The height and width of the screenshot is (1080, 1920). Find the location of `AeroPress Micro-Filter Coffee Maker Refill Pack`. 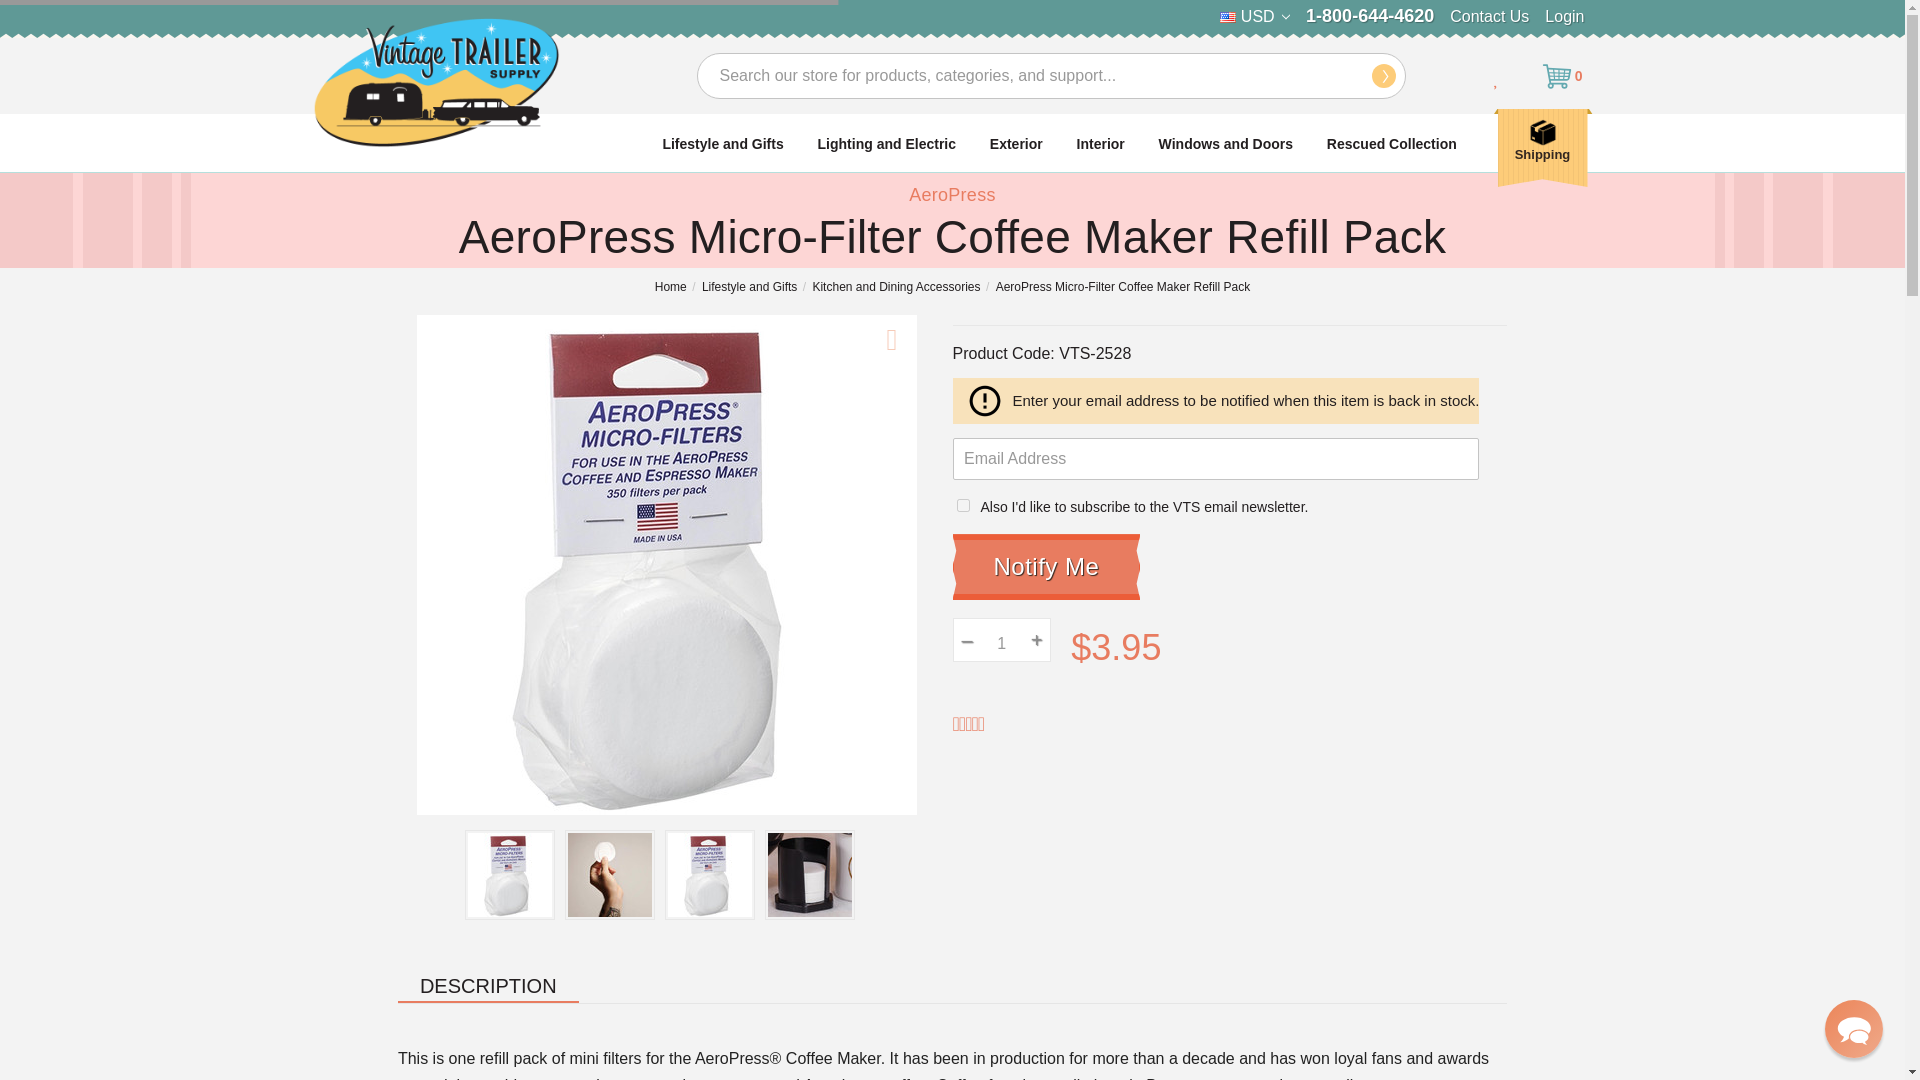

AeroPress Micro-Filter Coffee Maker Refill Pack is located at coordinates (710, 874).